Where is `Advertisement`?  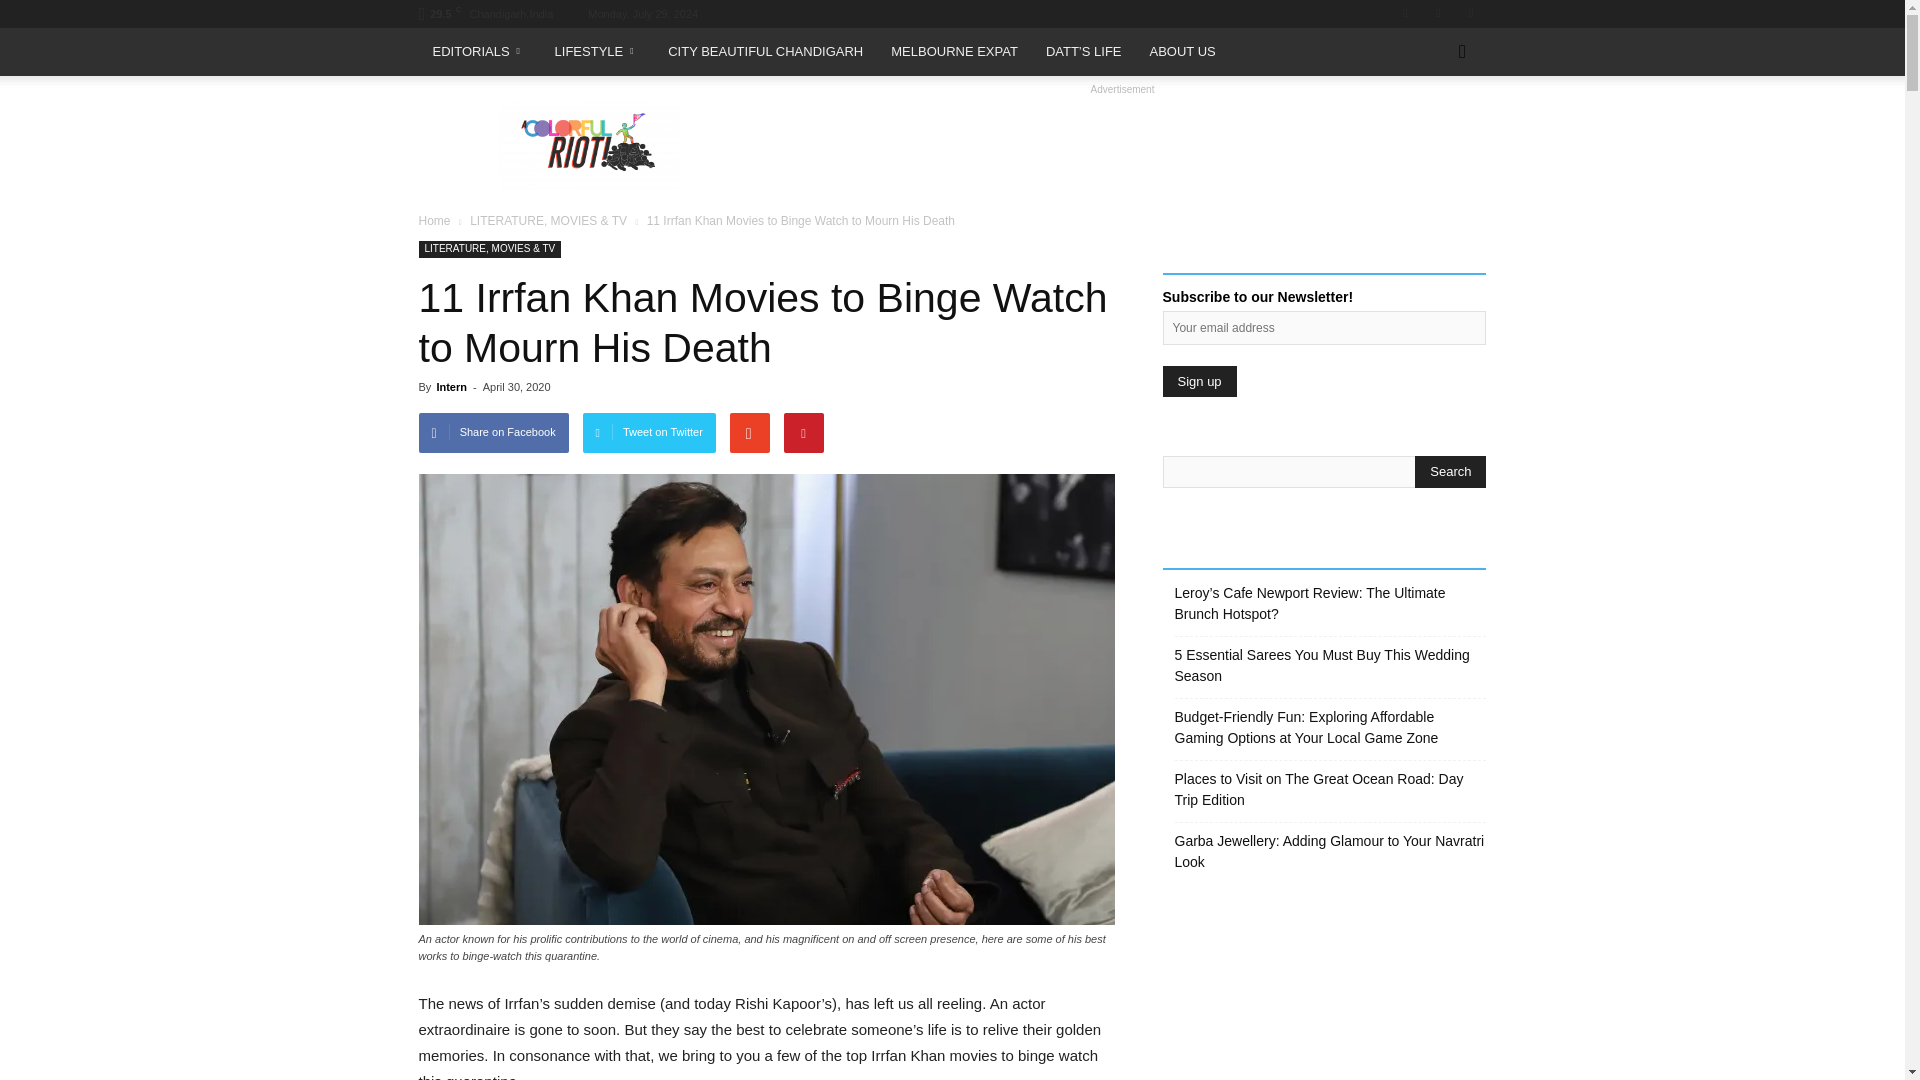
Advertisement is located at coordinates (1122, 145).